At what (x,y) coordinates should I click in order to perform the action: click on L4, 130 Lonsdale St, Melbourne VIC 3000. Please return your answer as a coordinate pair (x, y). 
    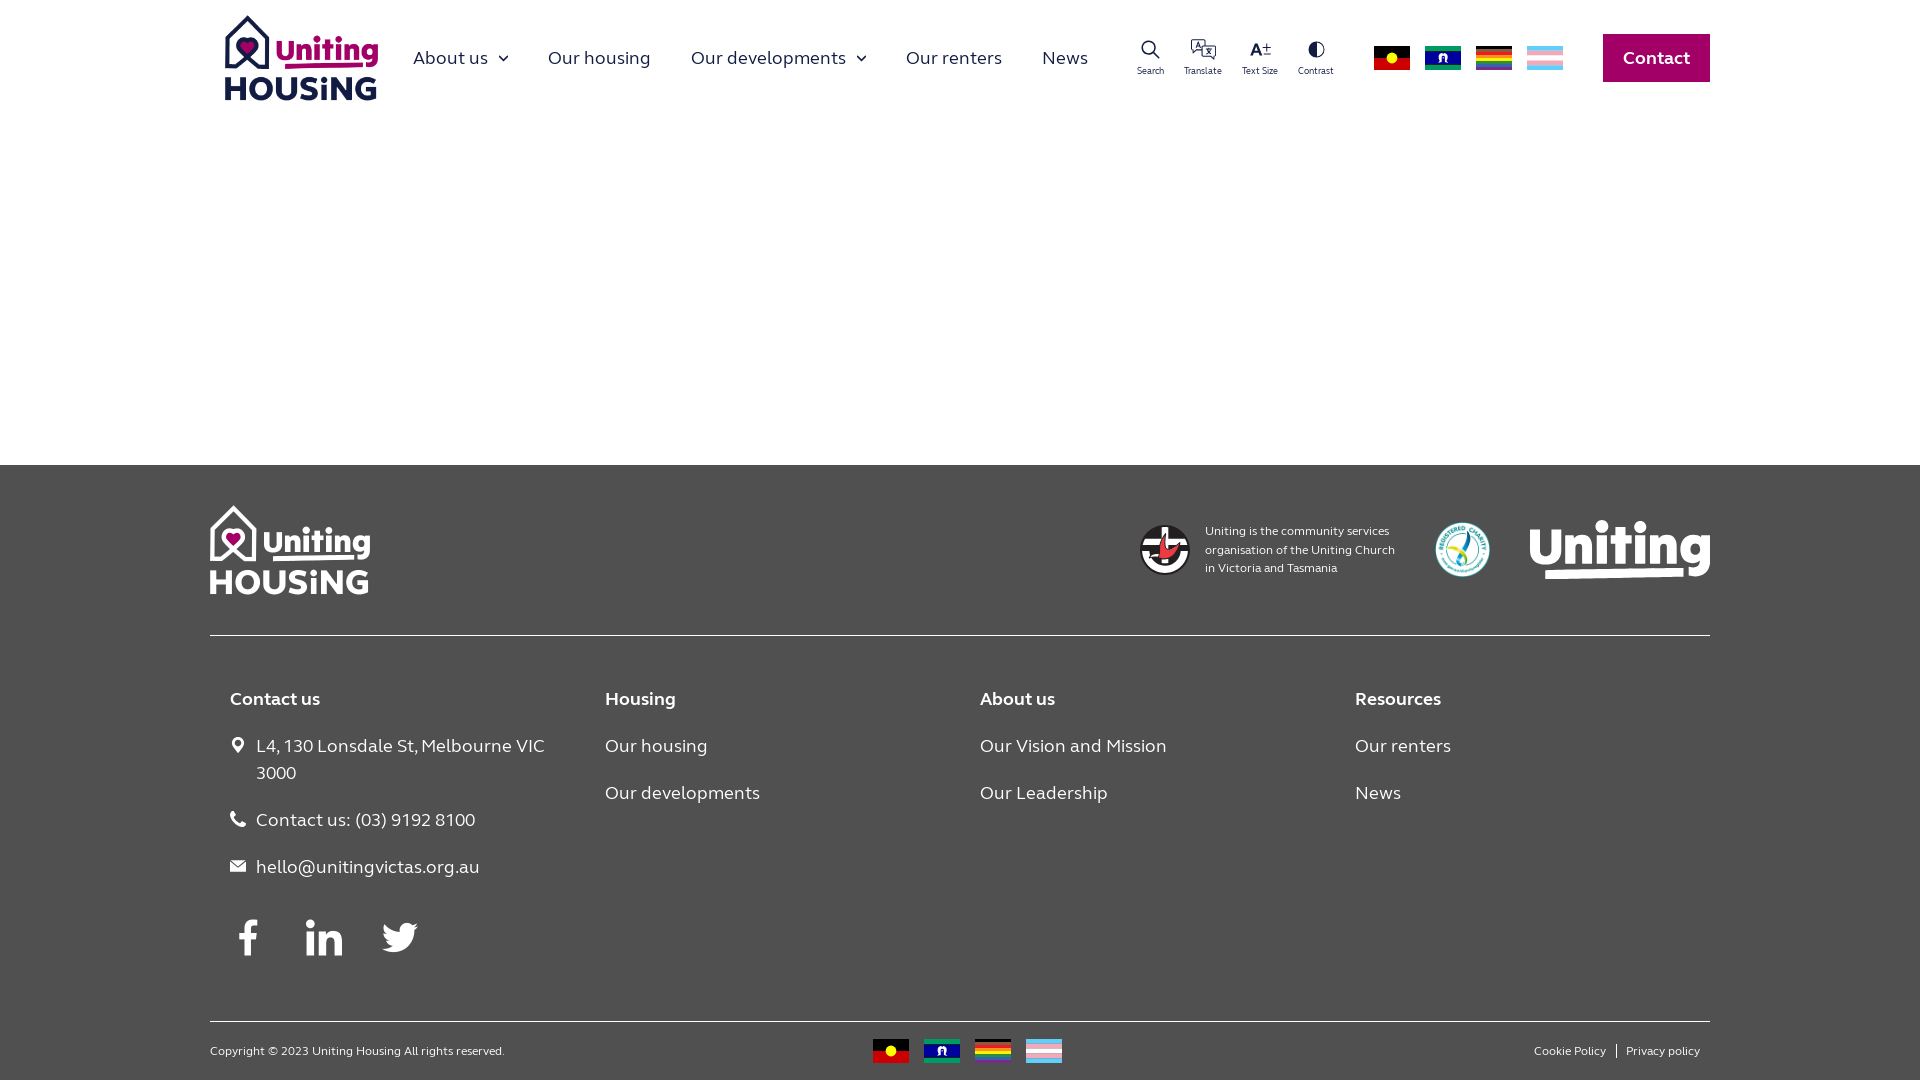
    Looking at the image, I should click on (398, 760).